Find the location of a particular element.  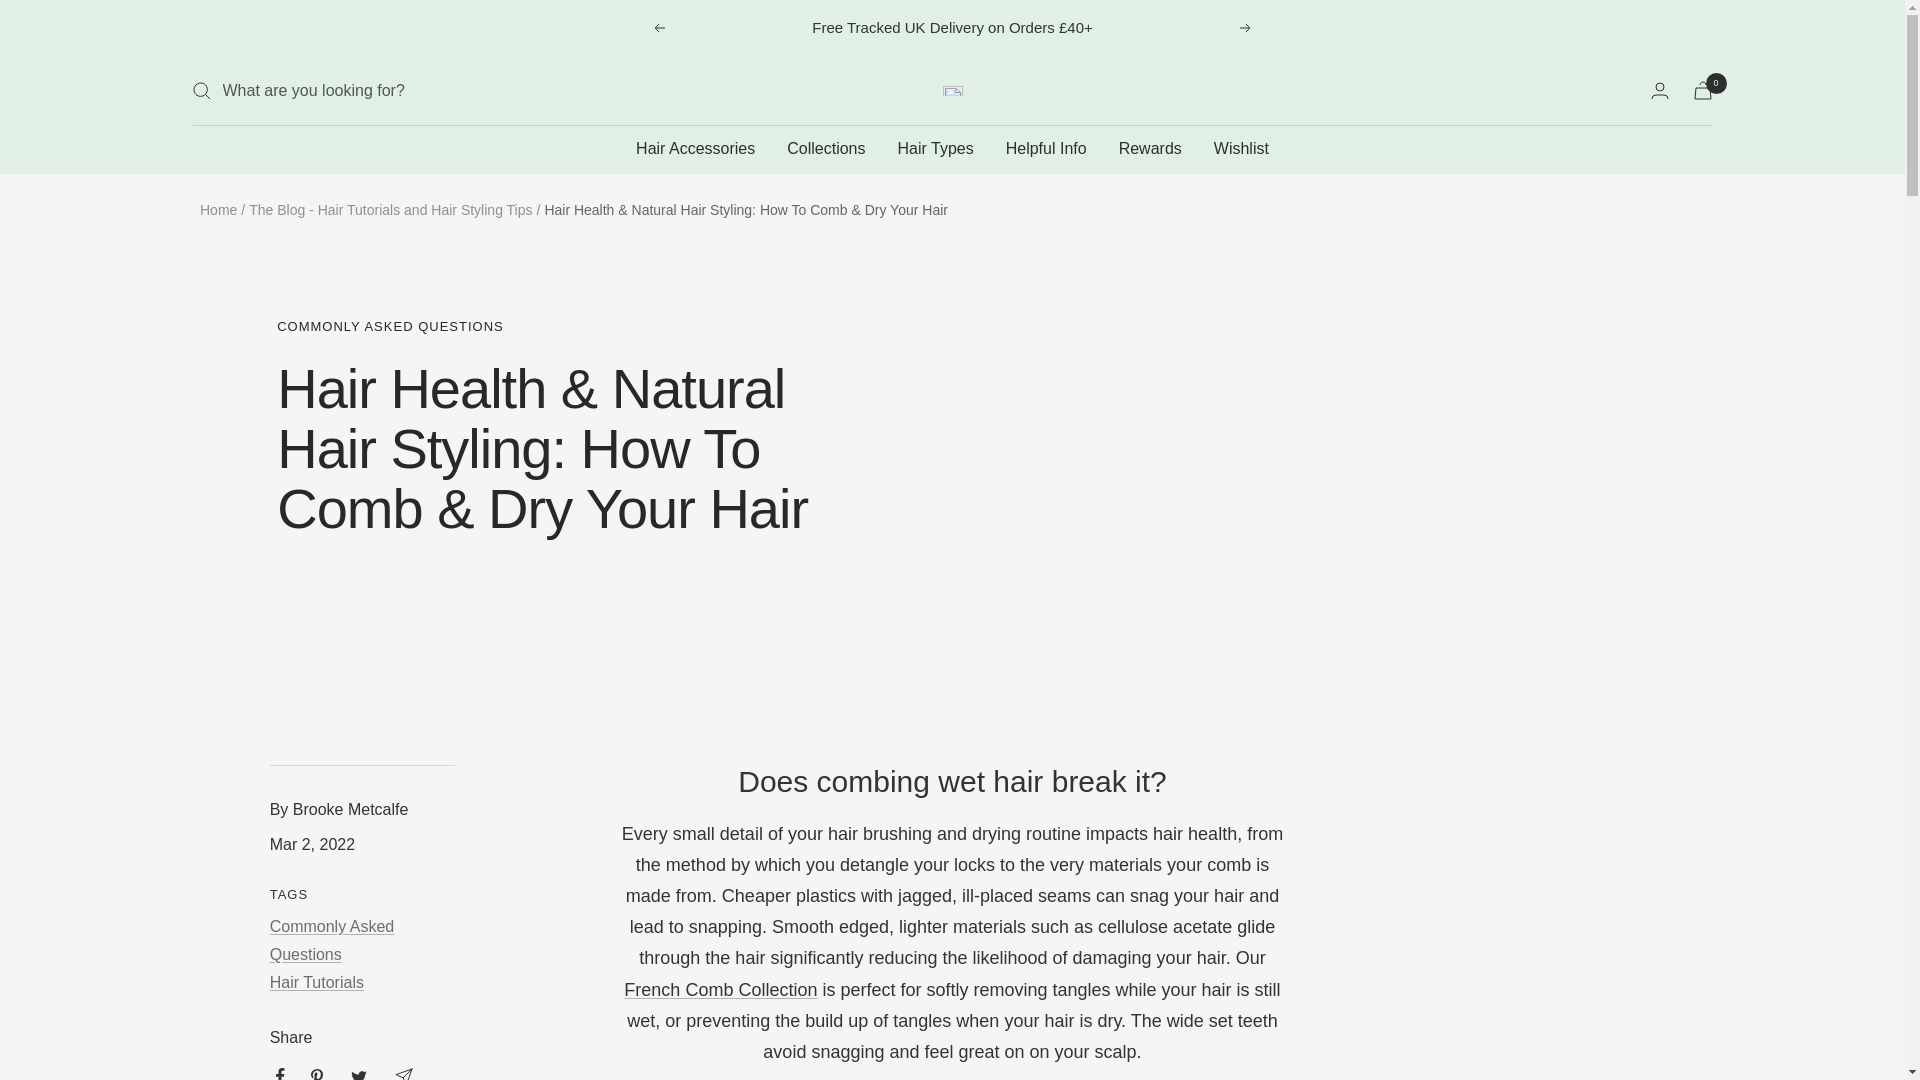

Next is located at coordinates (1246, 28).